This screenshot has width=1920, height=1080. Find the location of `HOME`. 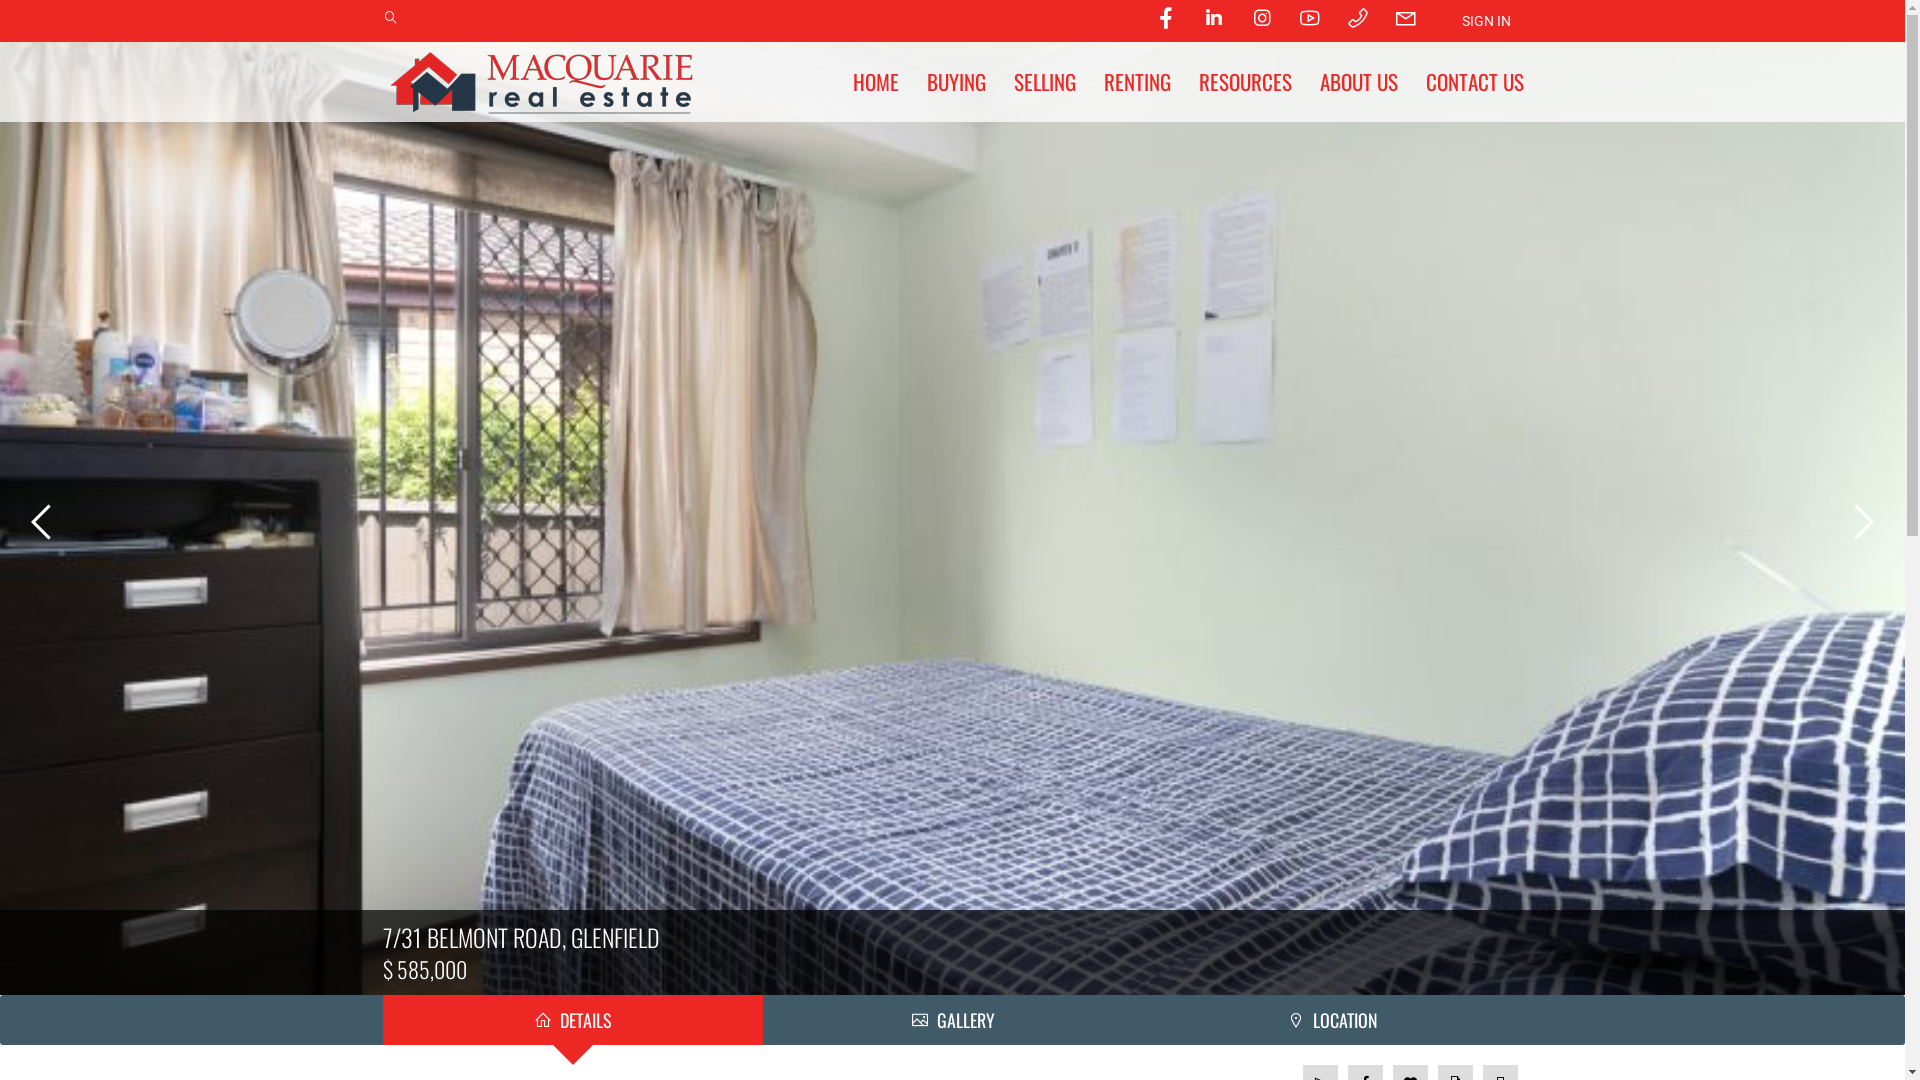

HOME is located at coordinates (875, 82).